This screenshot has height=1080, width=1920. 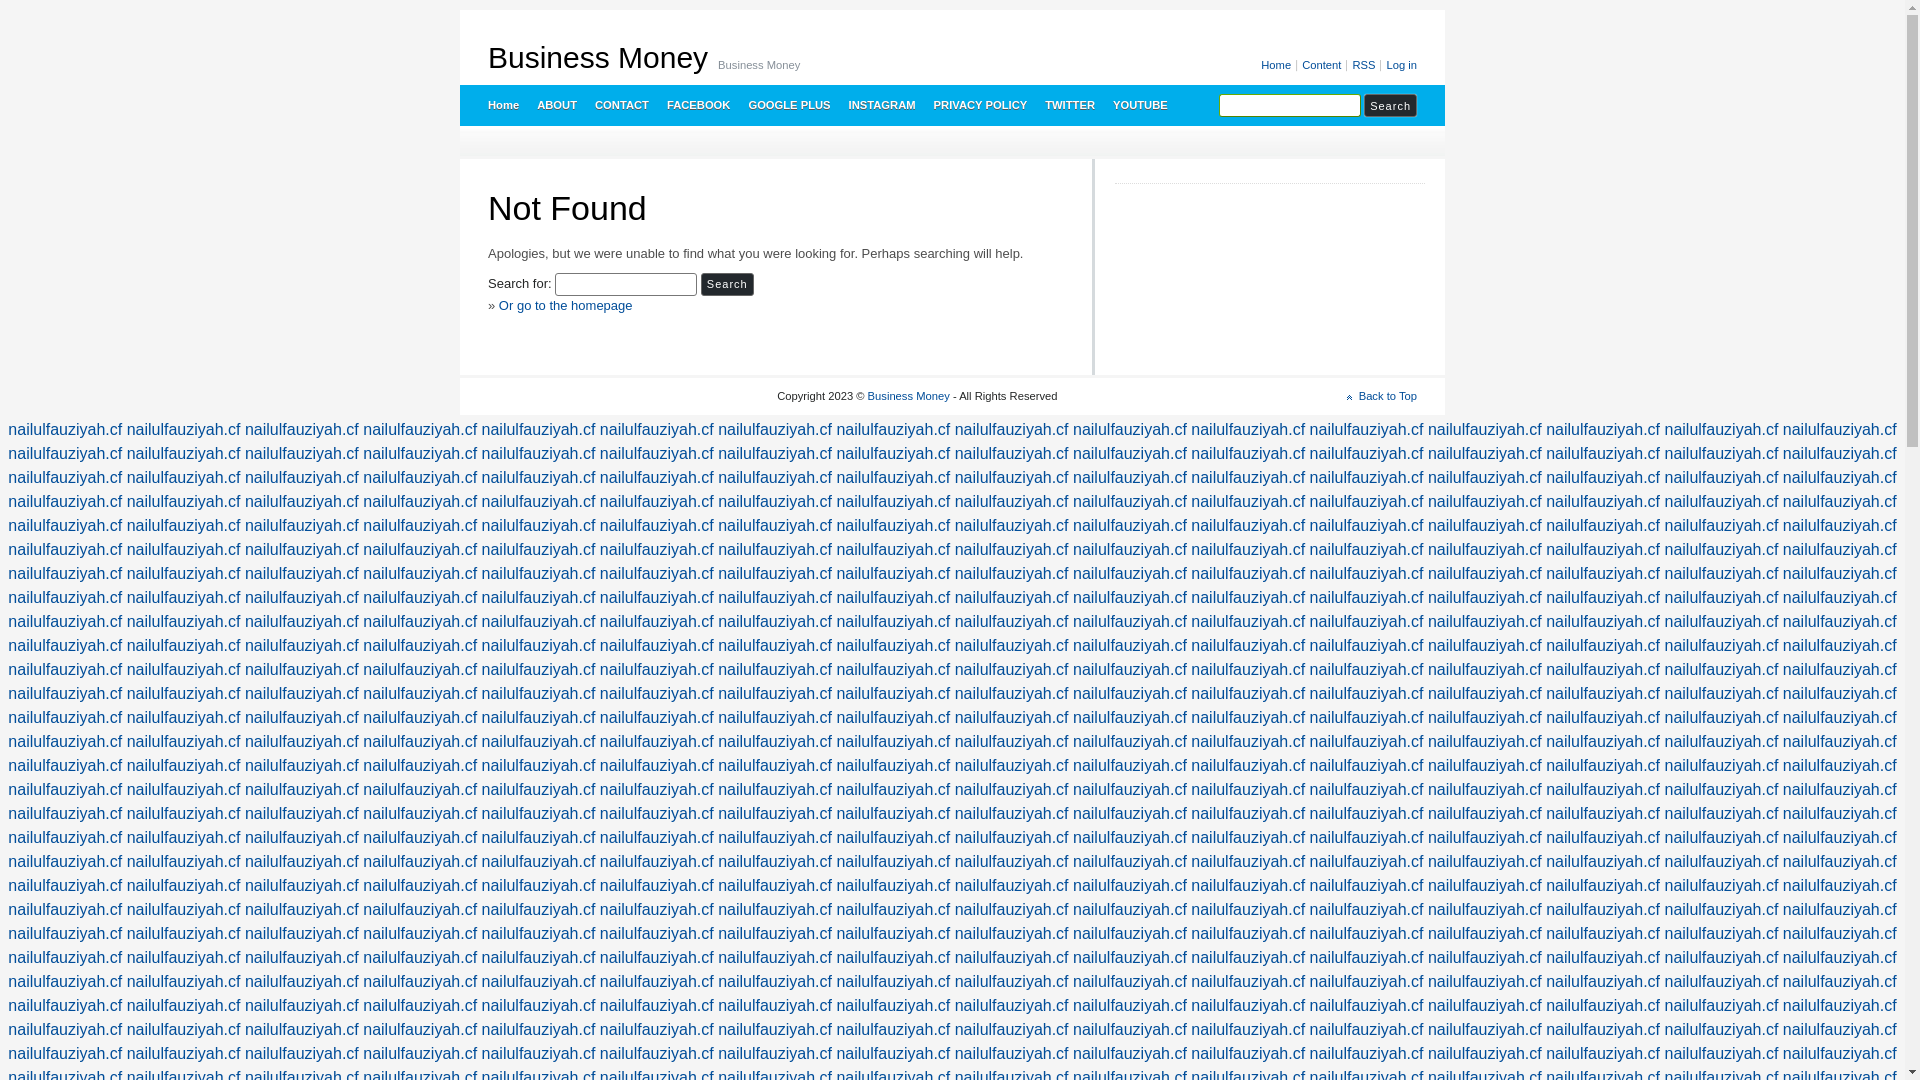 What do you see at coordinates (1248, 526) in the screenshot?
I see `nailulfauziyah.cf` at bounding box center [1248, 526].